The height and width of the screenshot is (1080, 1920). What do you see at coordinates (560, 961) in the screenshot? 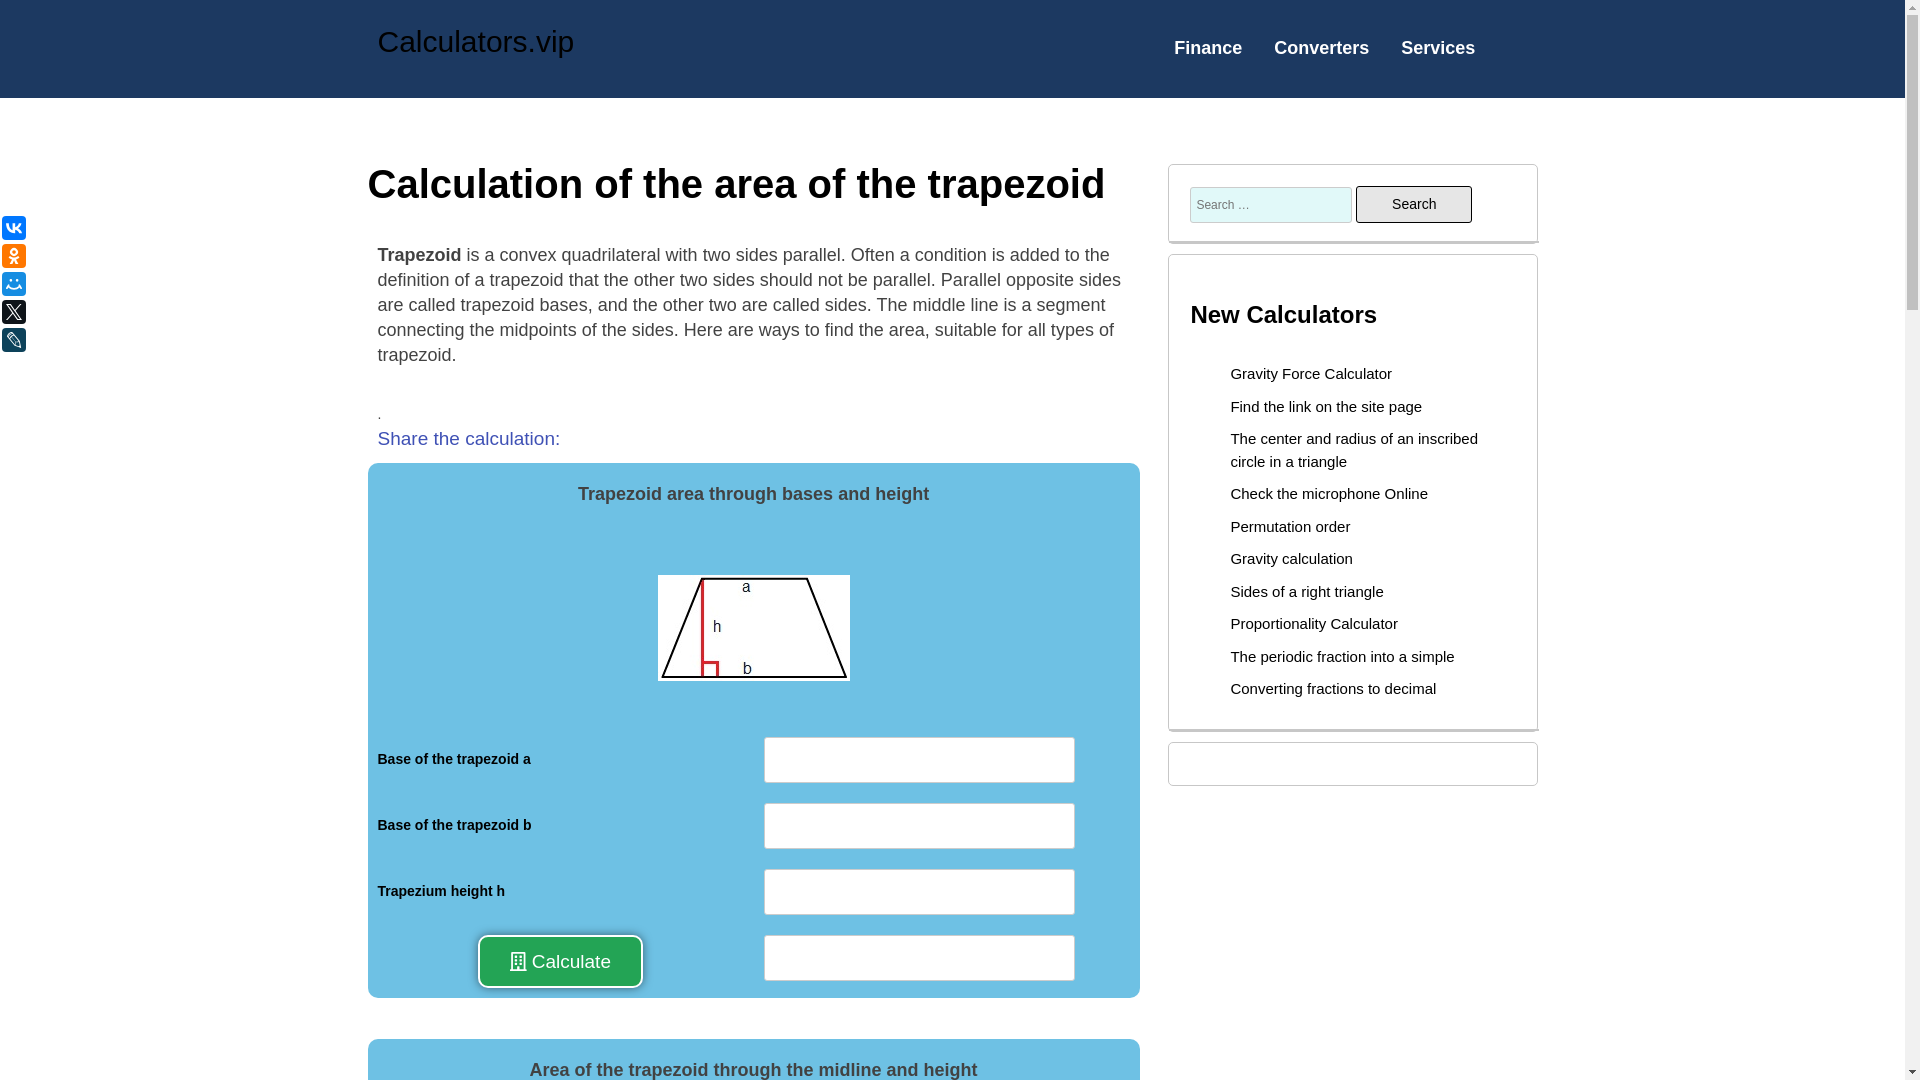
I see `Calculate` at bounding box center [560, 961].